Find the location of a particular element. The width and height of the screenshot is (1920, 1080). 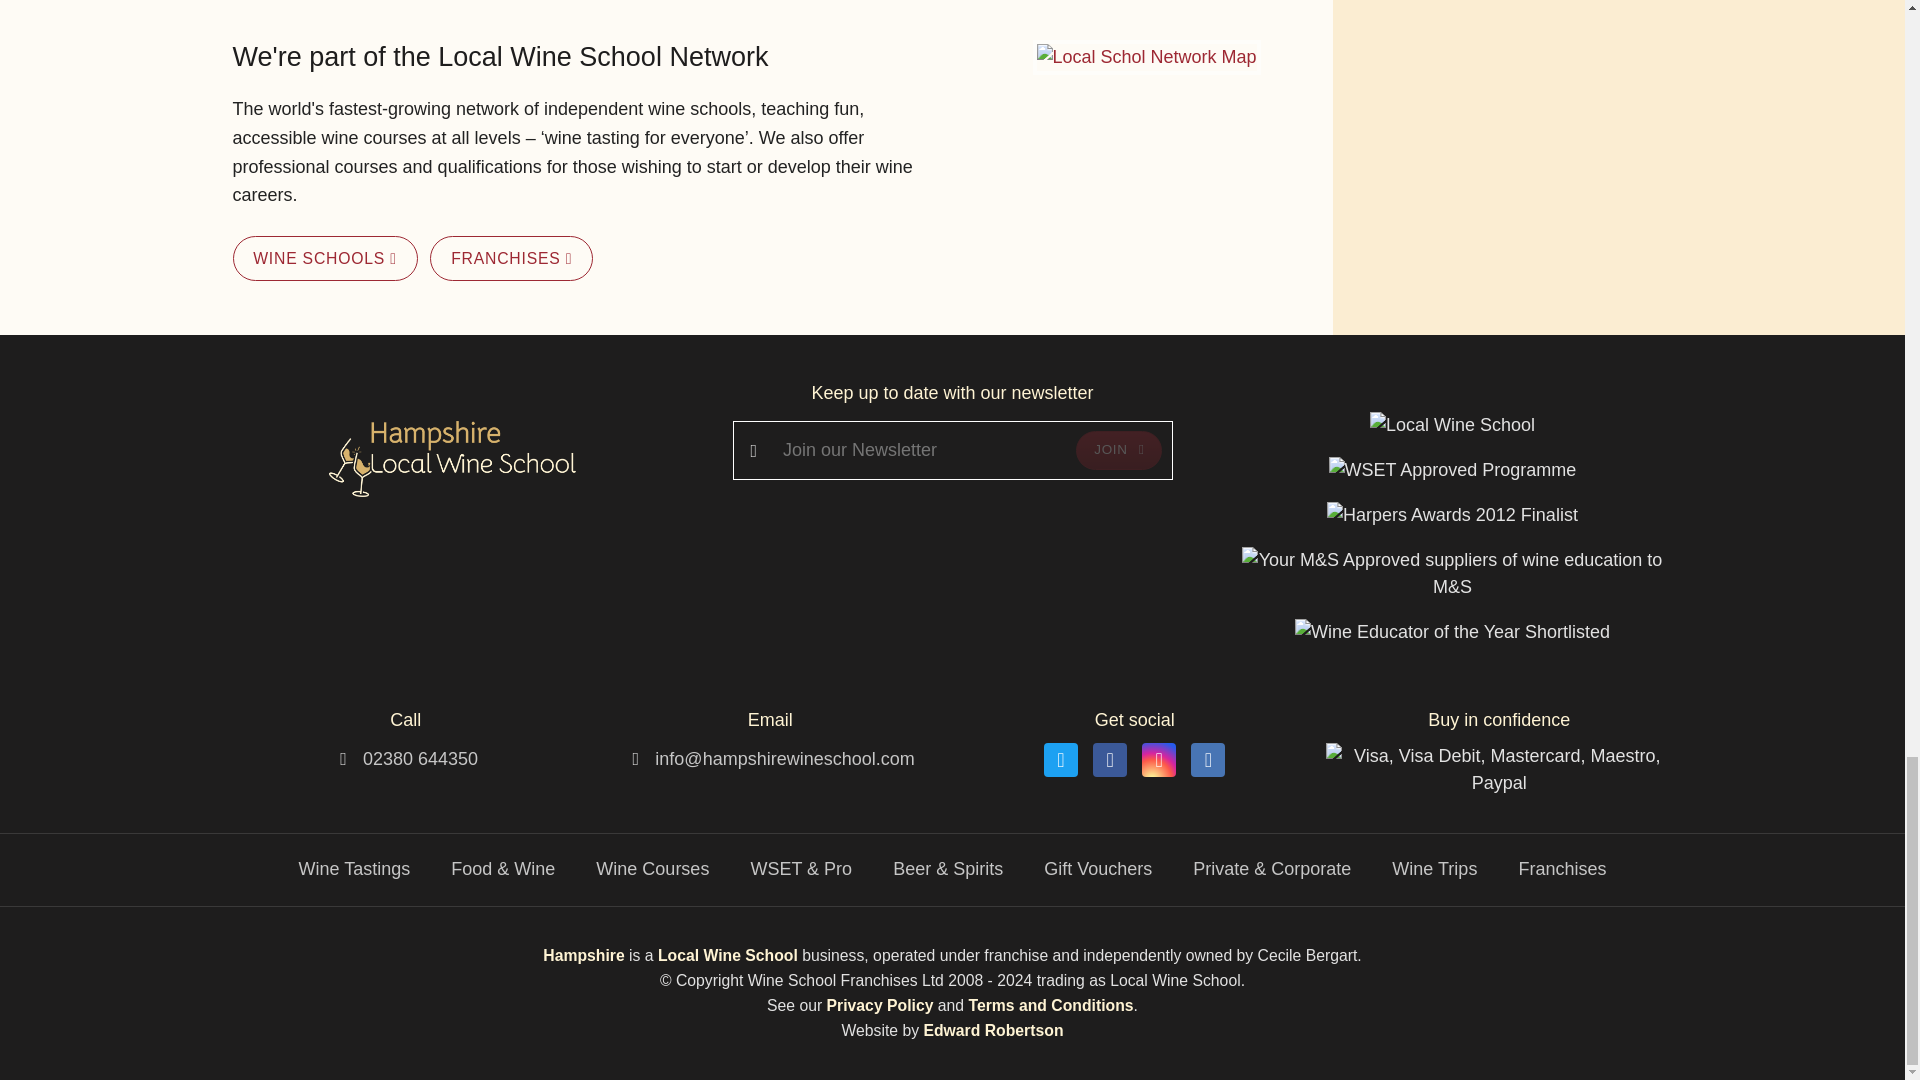

Send us an email is located at coordinates (784, 758).